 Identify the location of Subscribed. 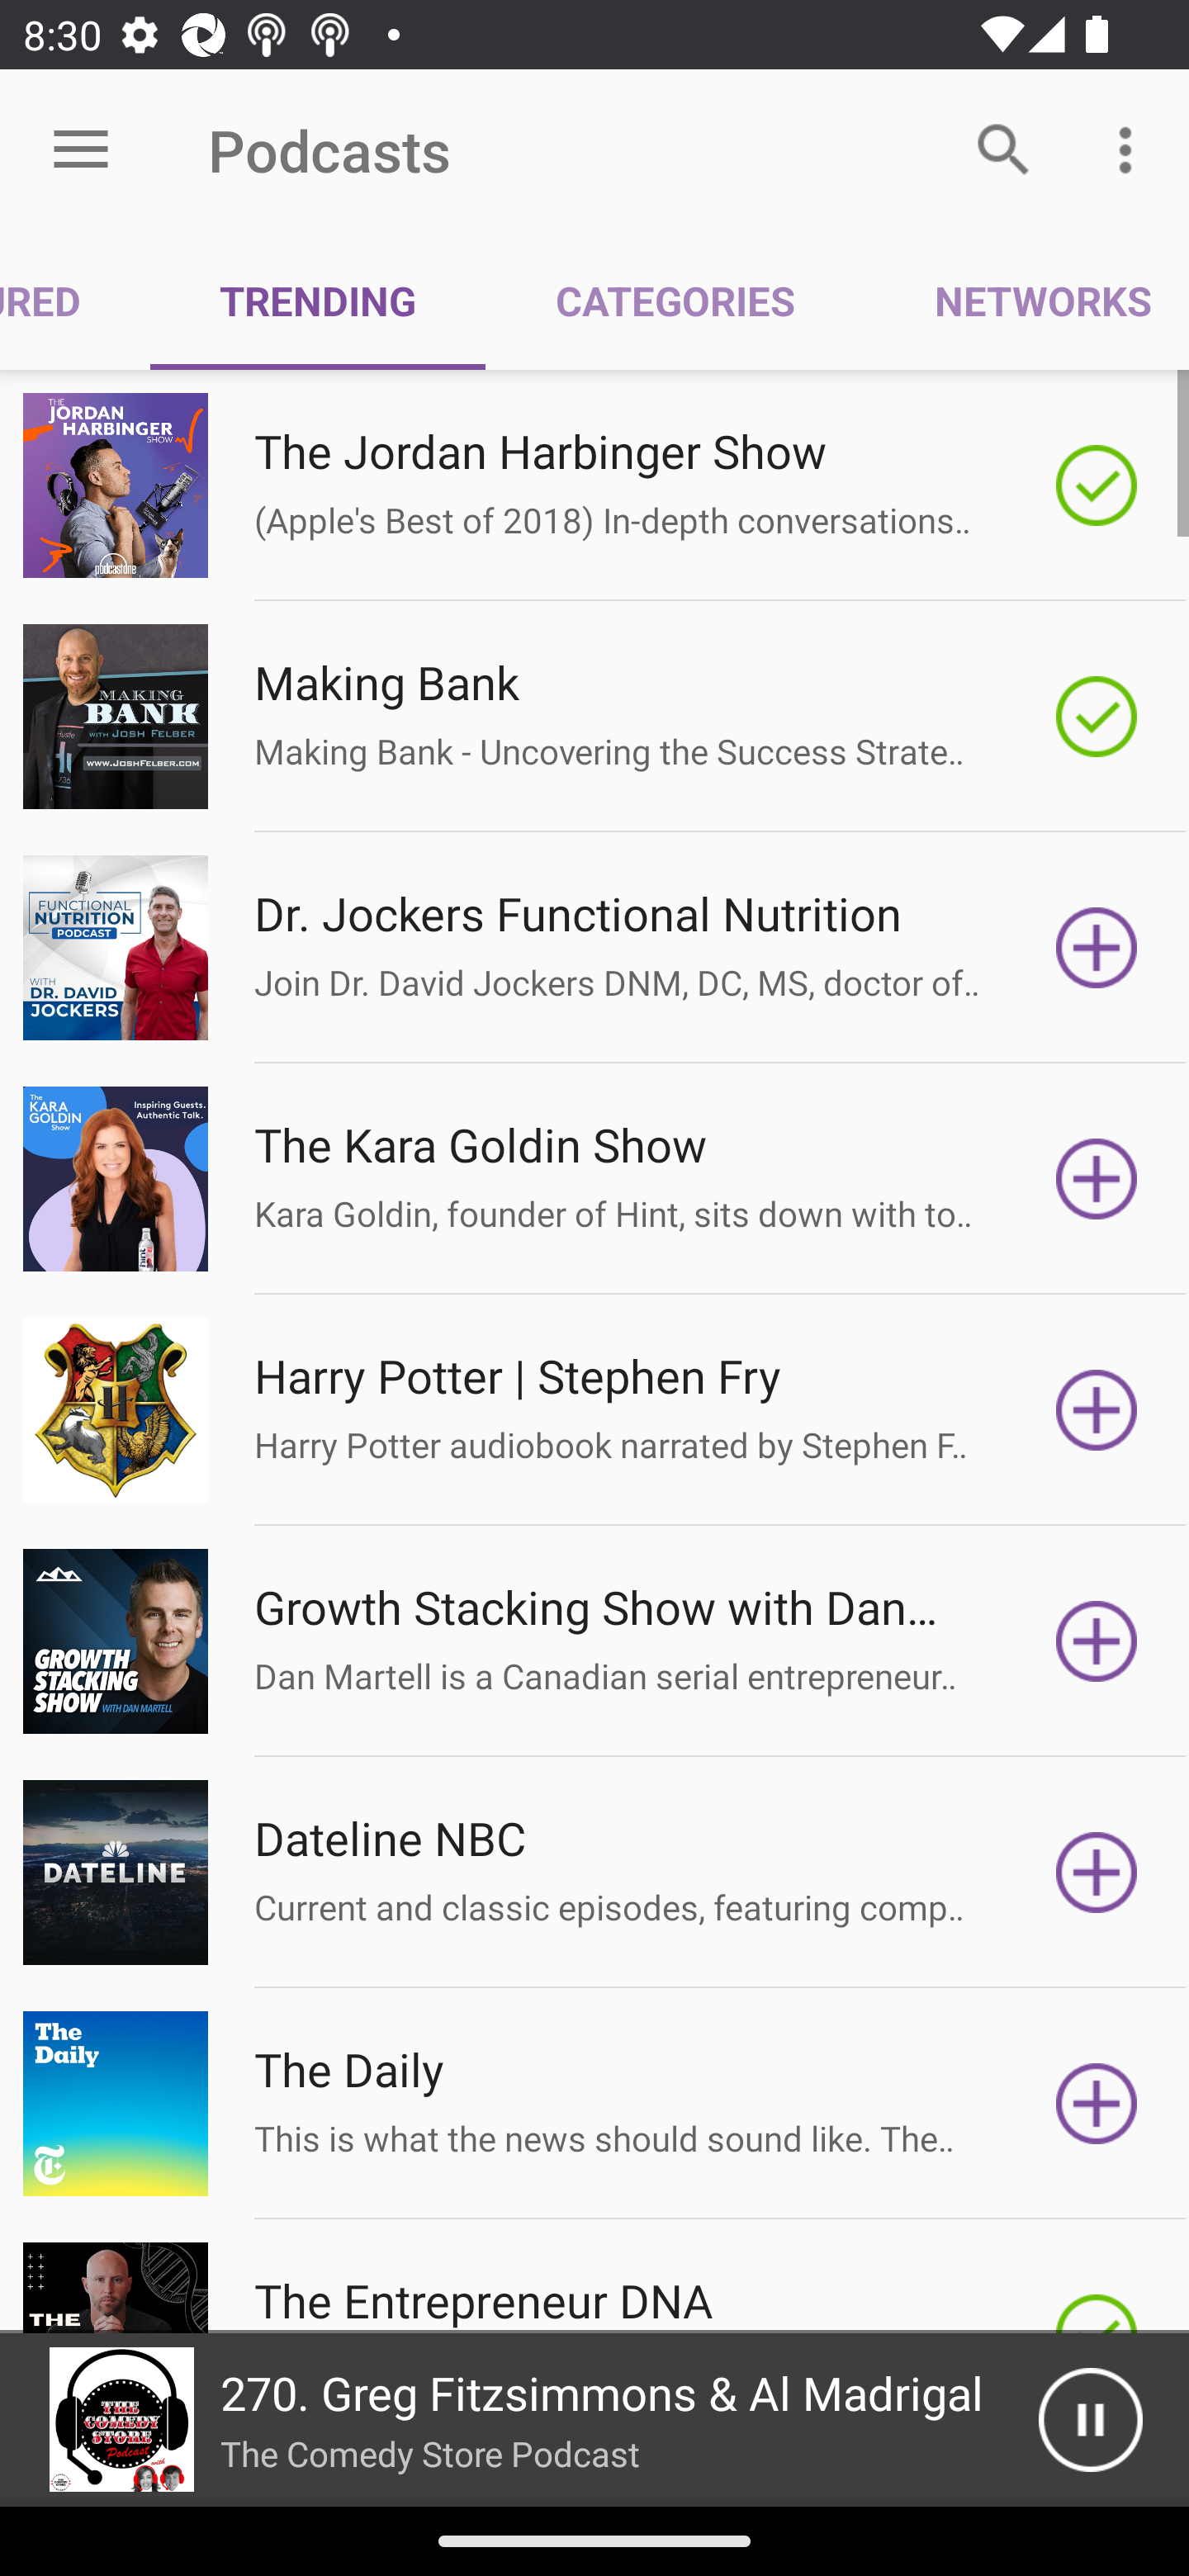
(1097, 485).